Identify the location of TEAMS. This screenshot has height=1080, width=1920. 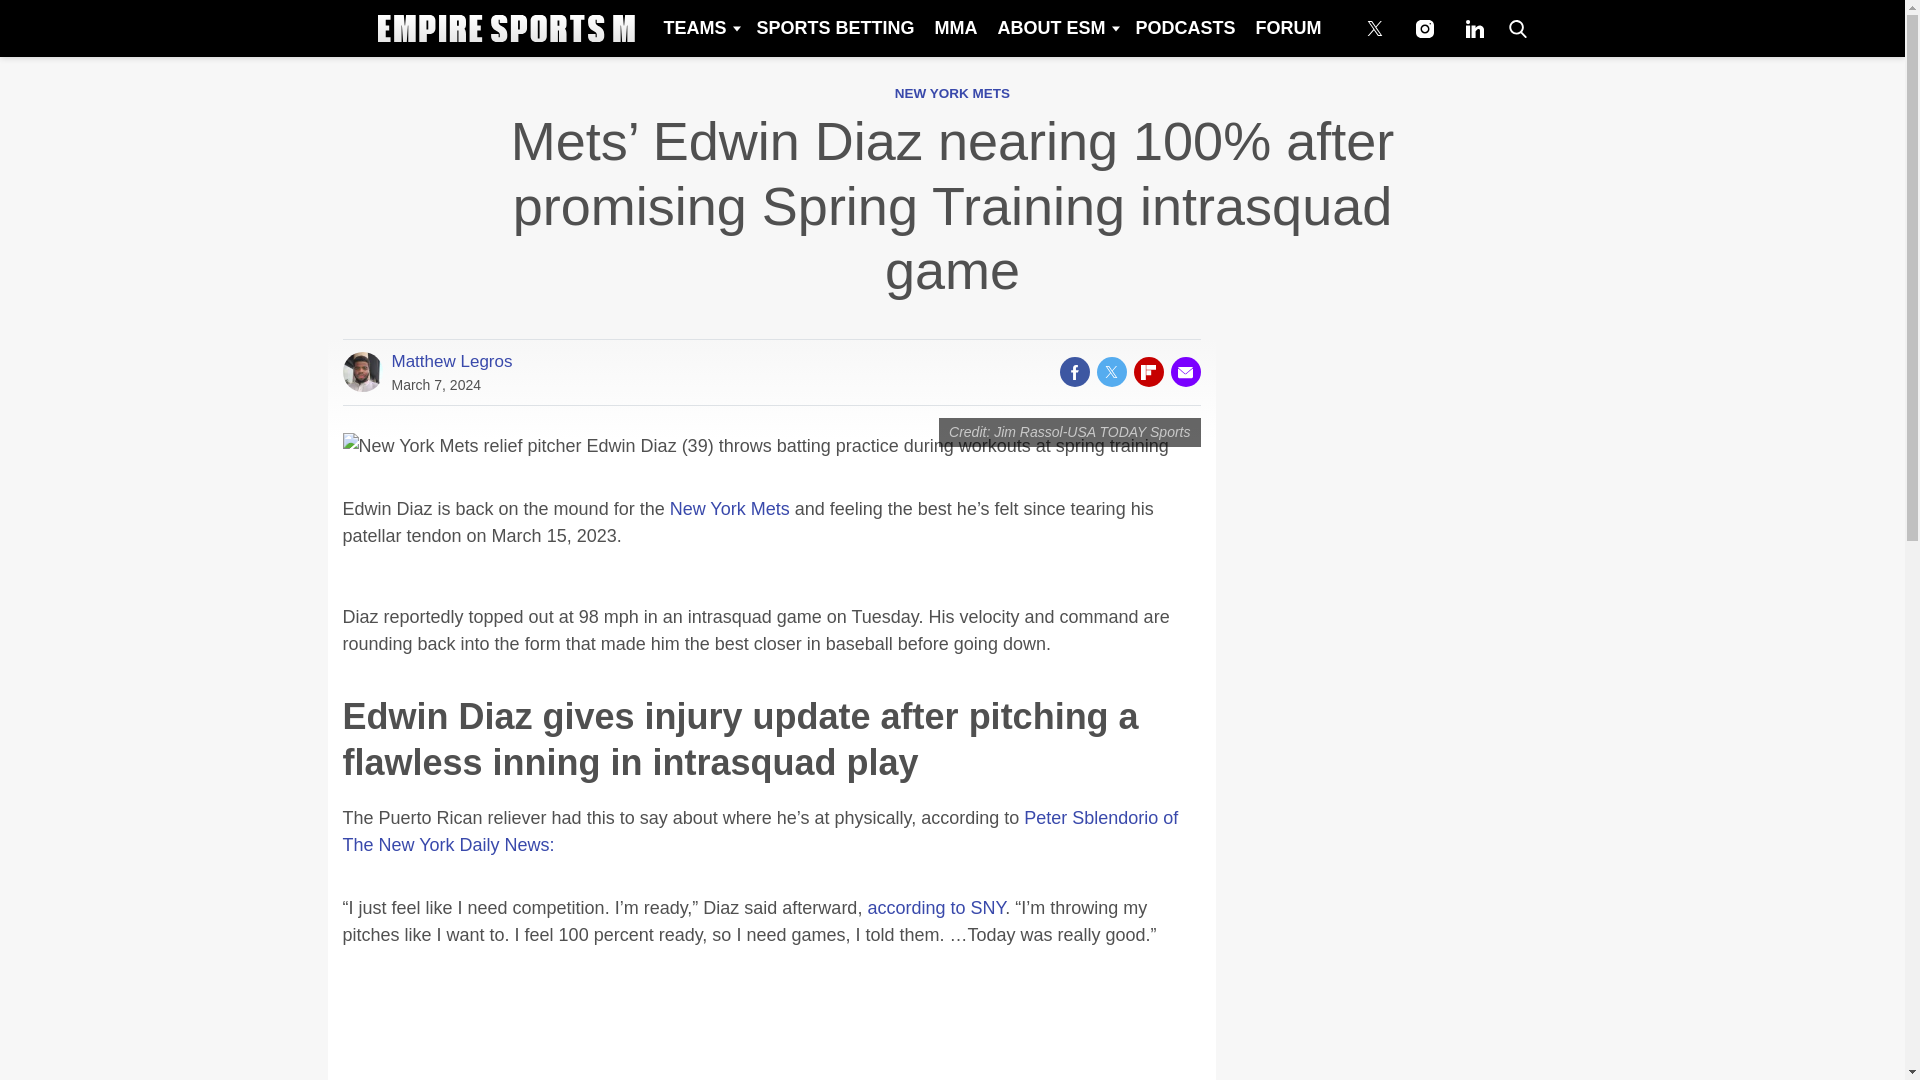
(699, 28).